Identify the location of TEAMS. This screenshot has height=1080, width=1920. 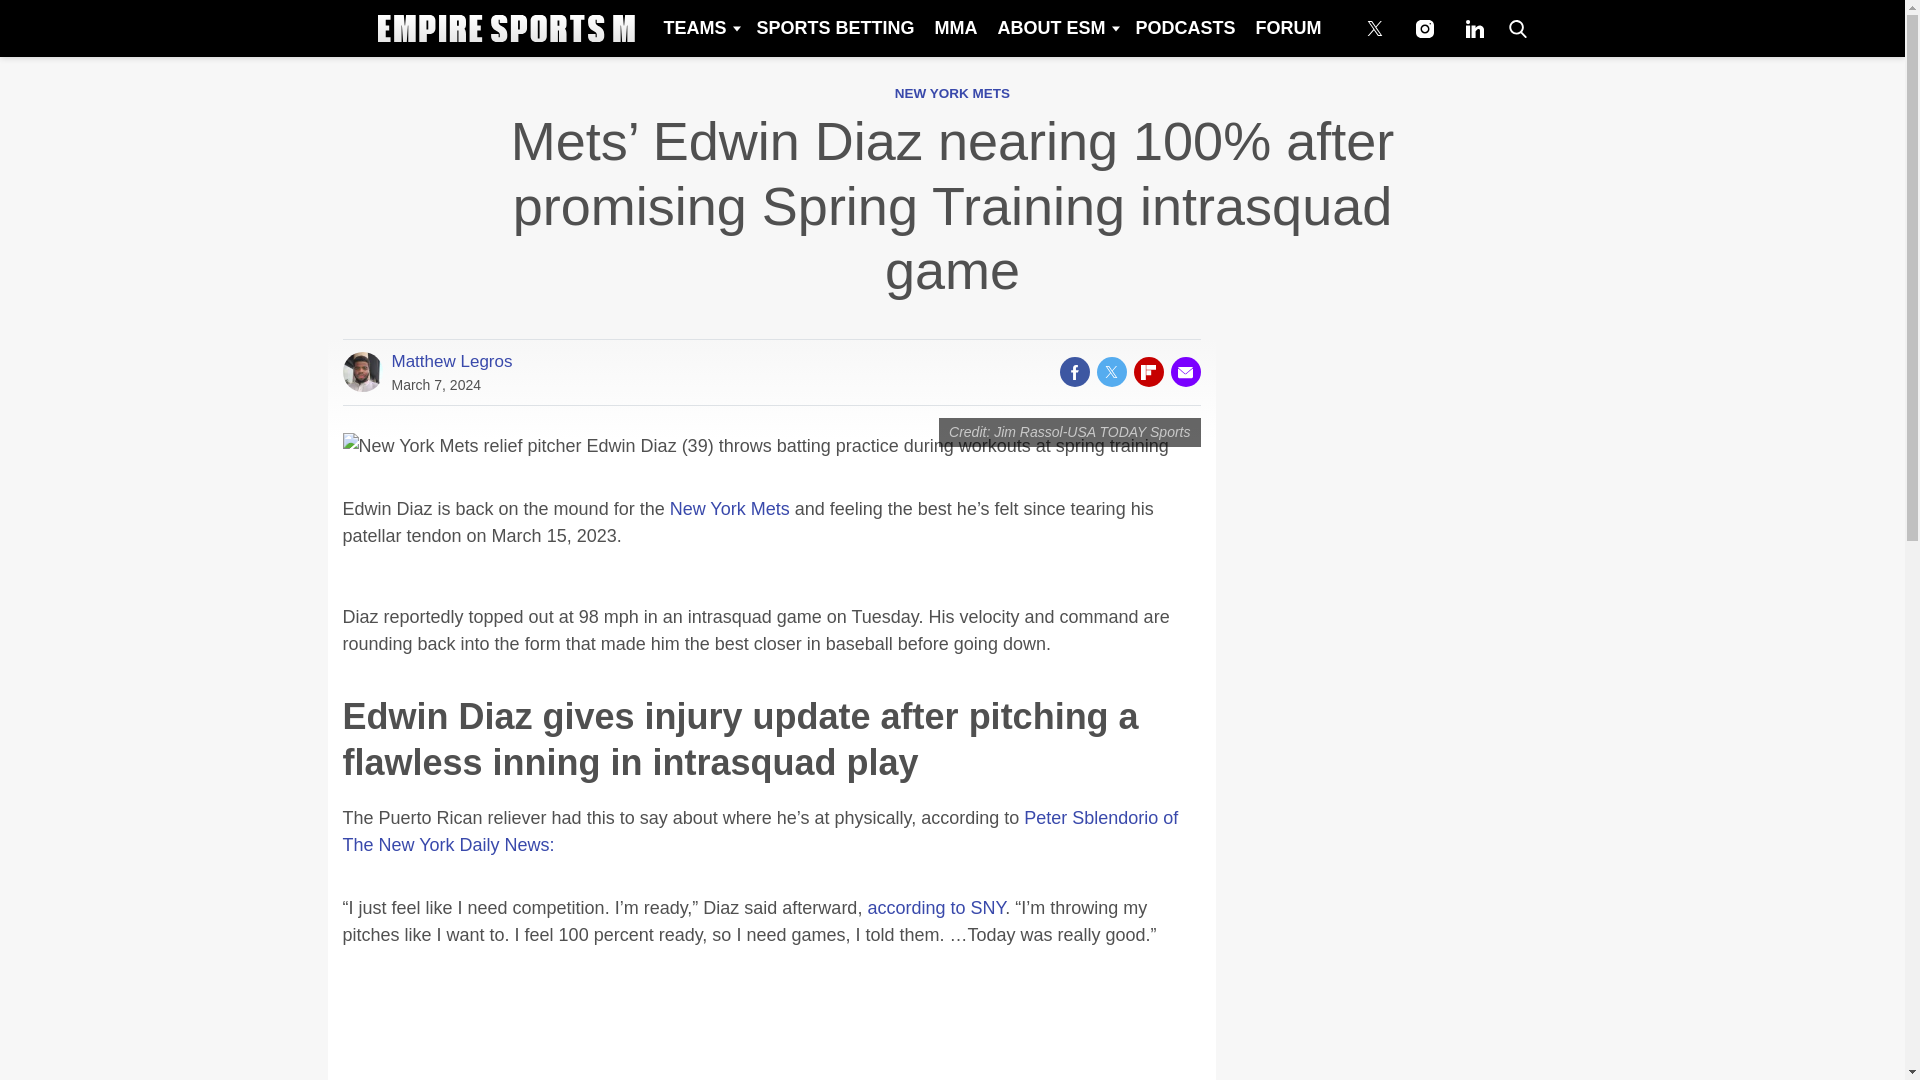
(699, 28).